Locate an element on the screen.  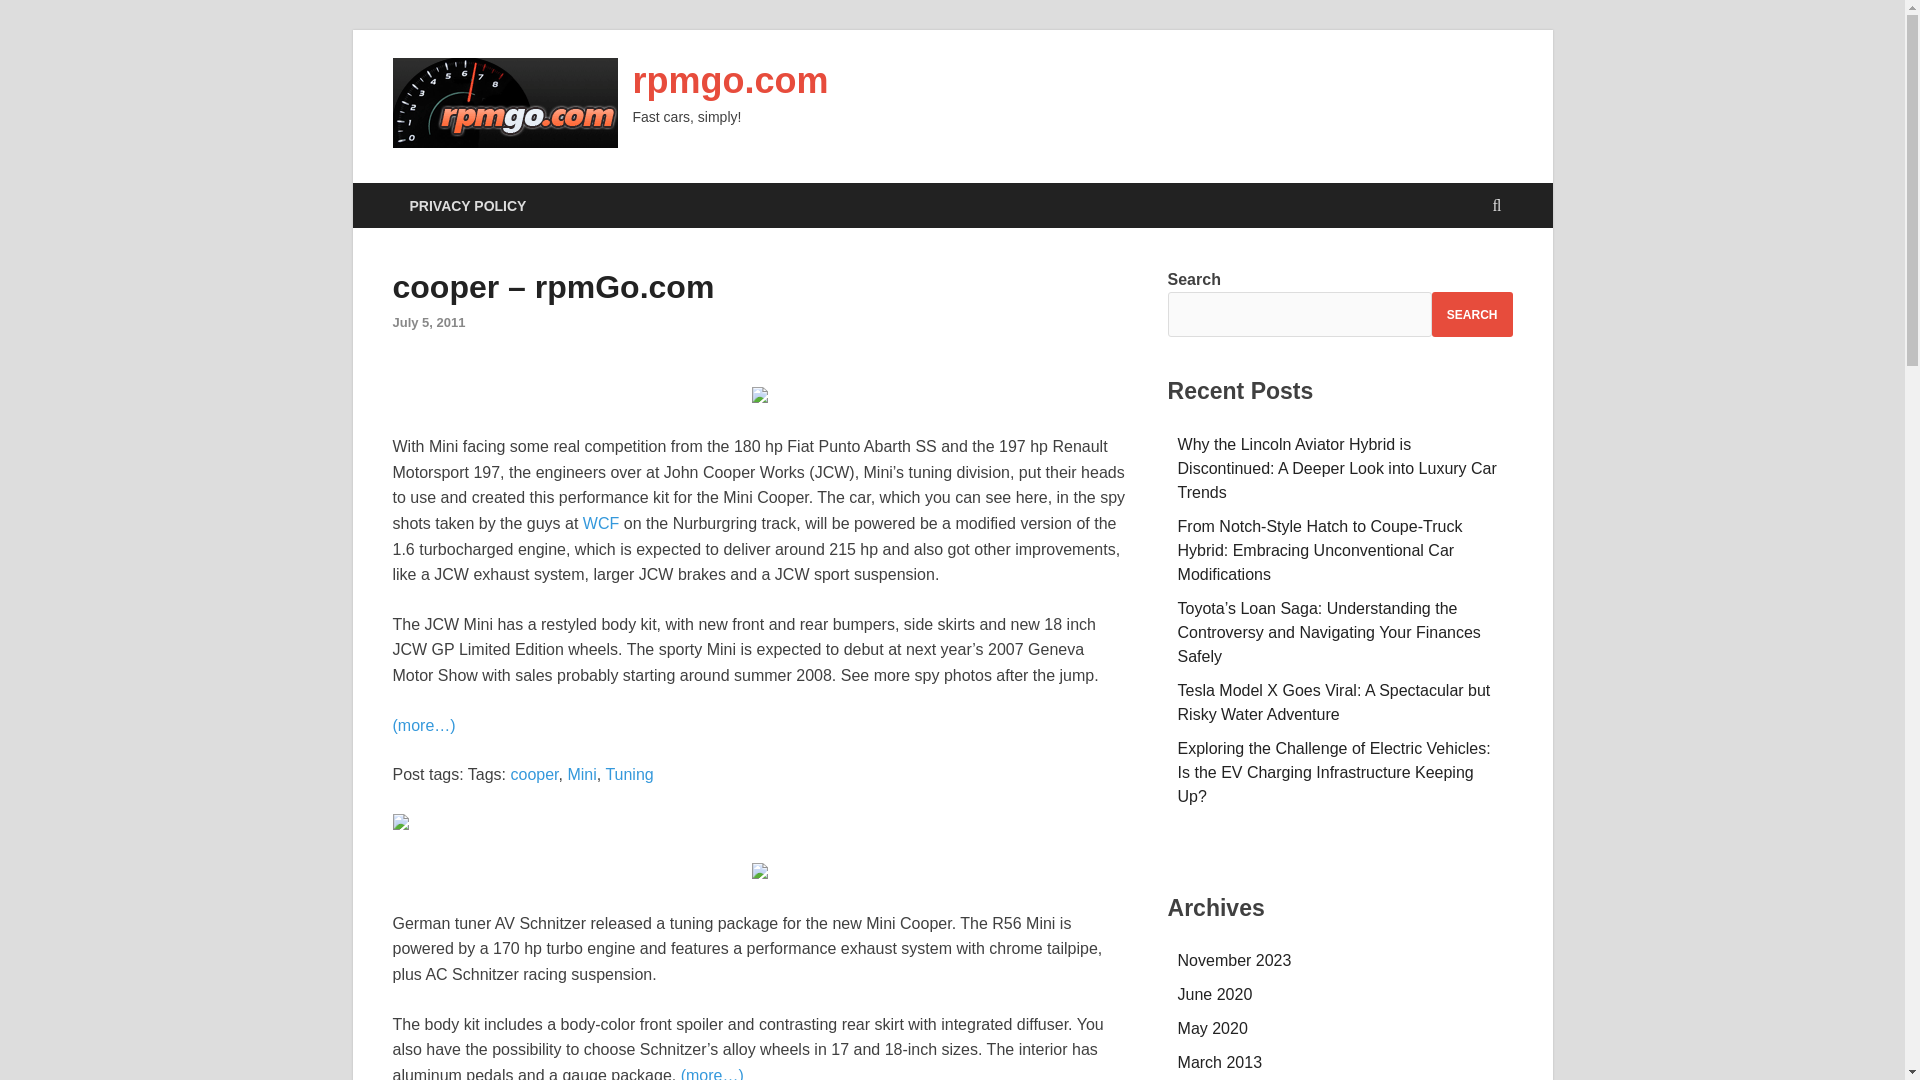
WCF is located at coordinates (600, 524).